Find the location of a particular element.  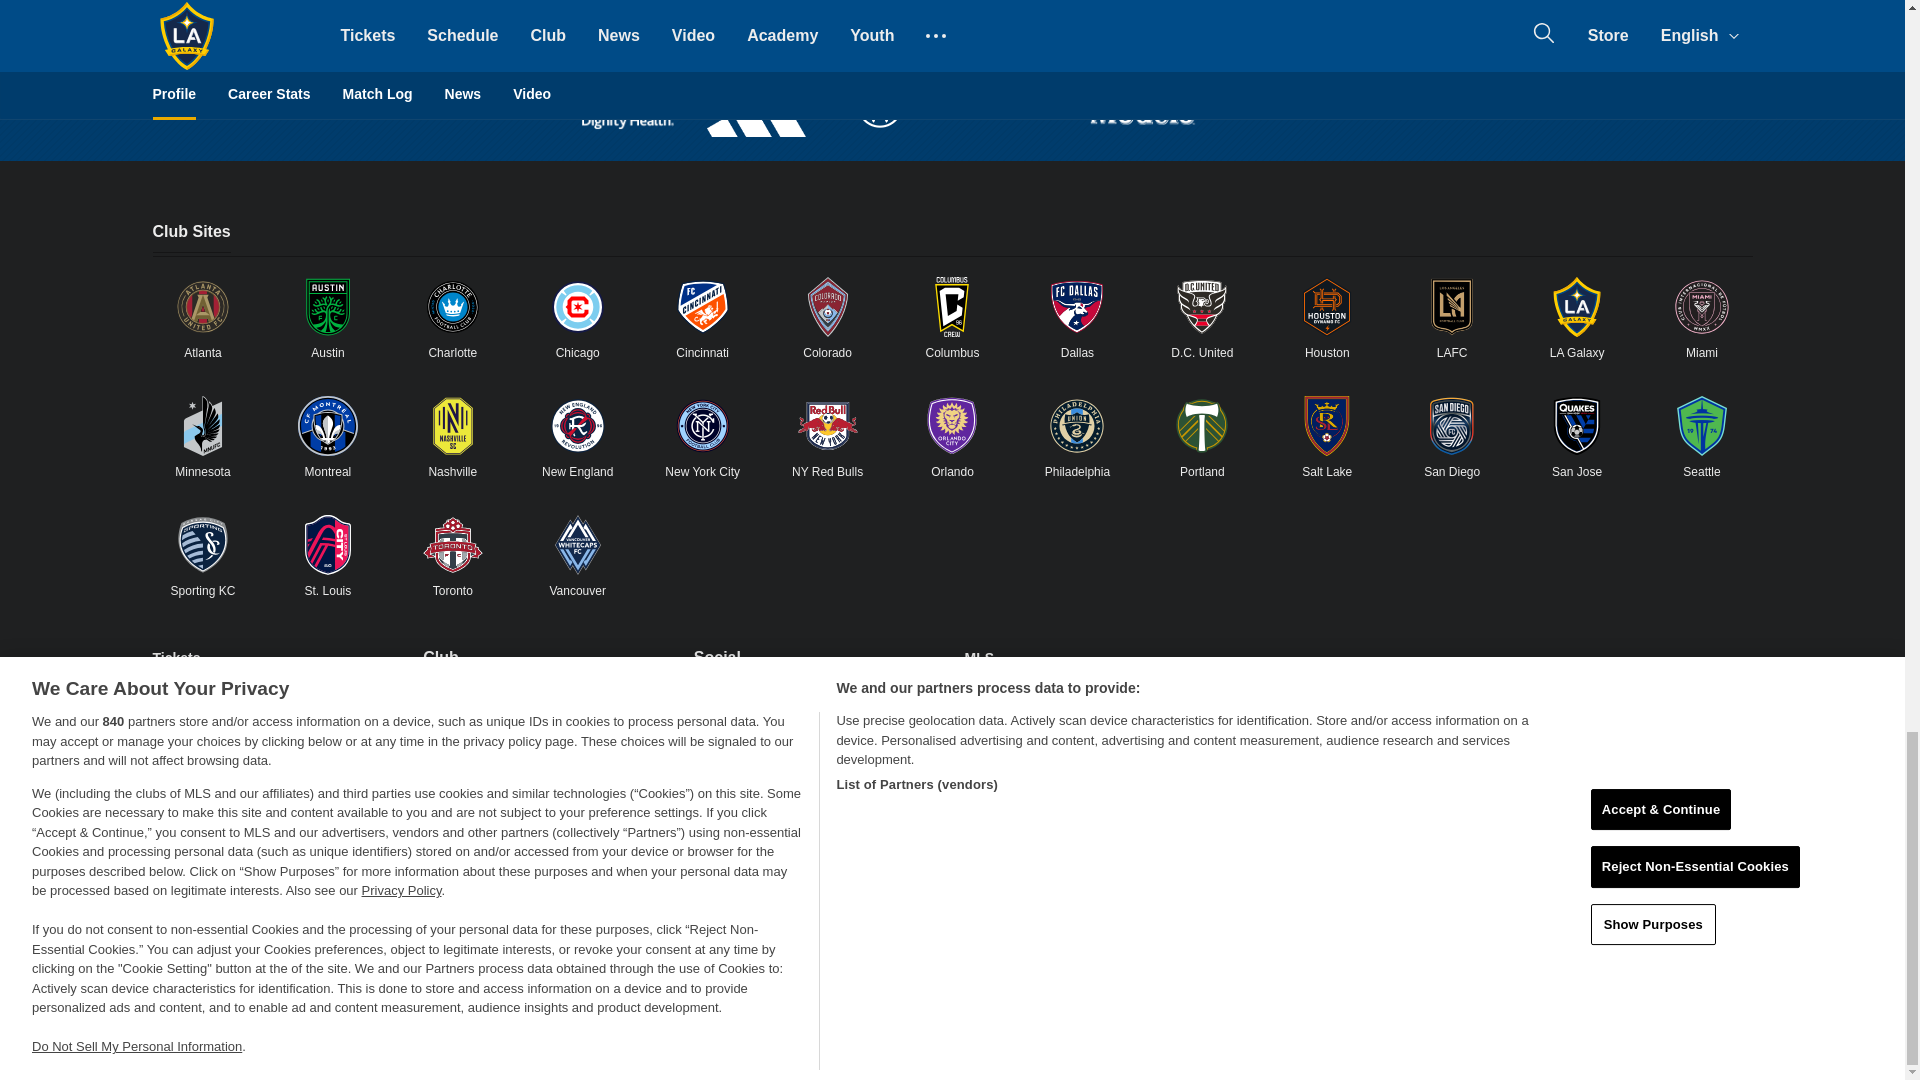

Link to Atlanta is located at coordinates (202, 306).